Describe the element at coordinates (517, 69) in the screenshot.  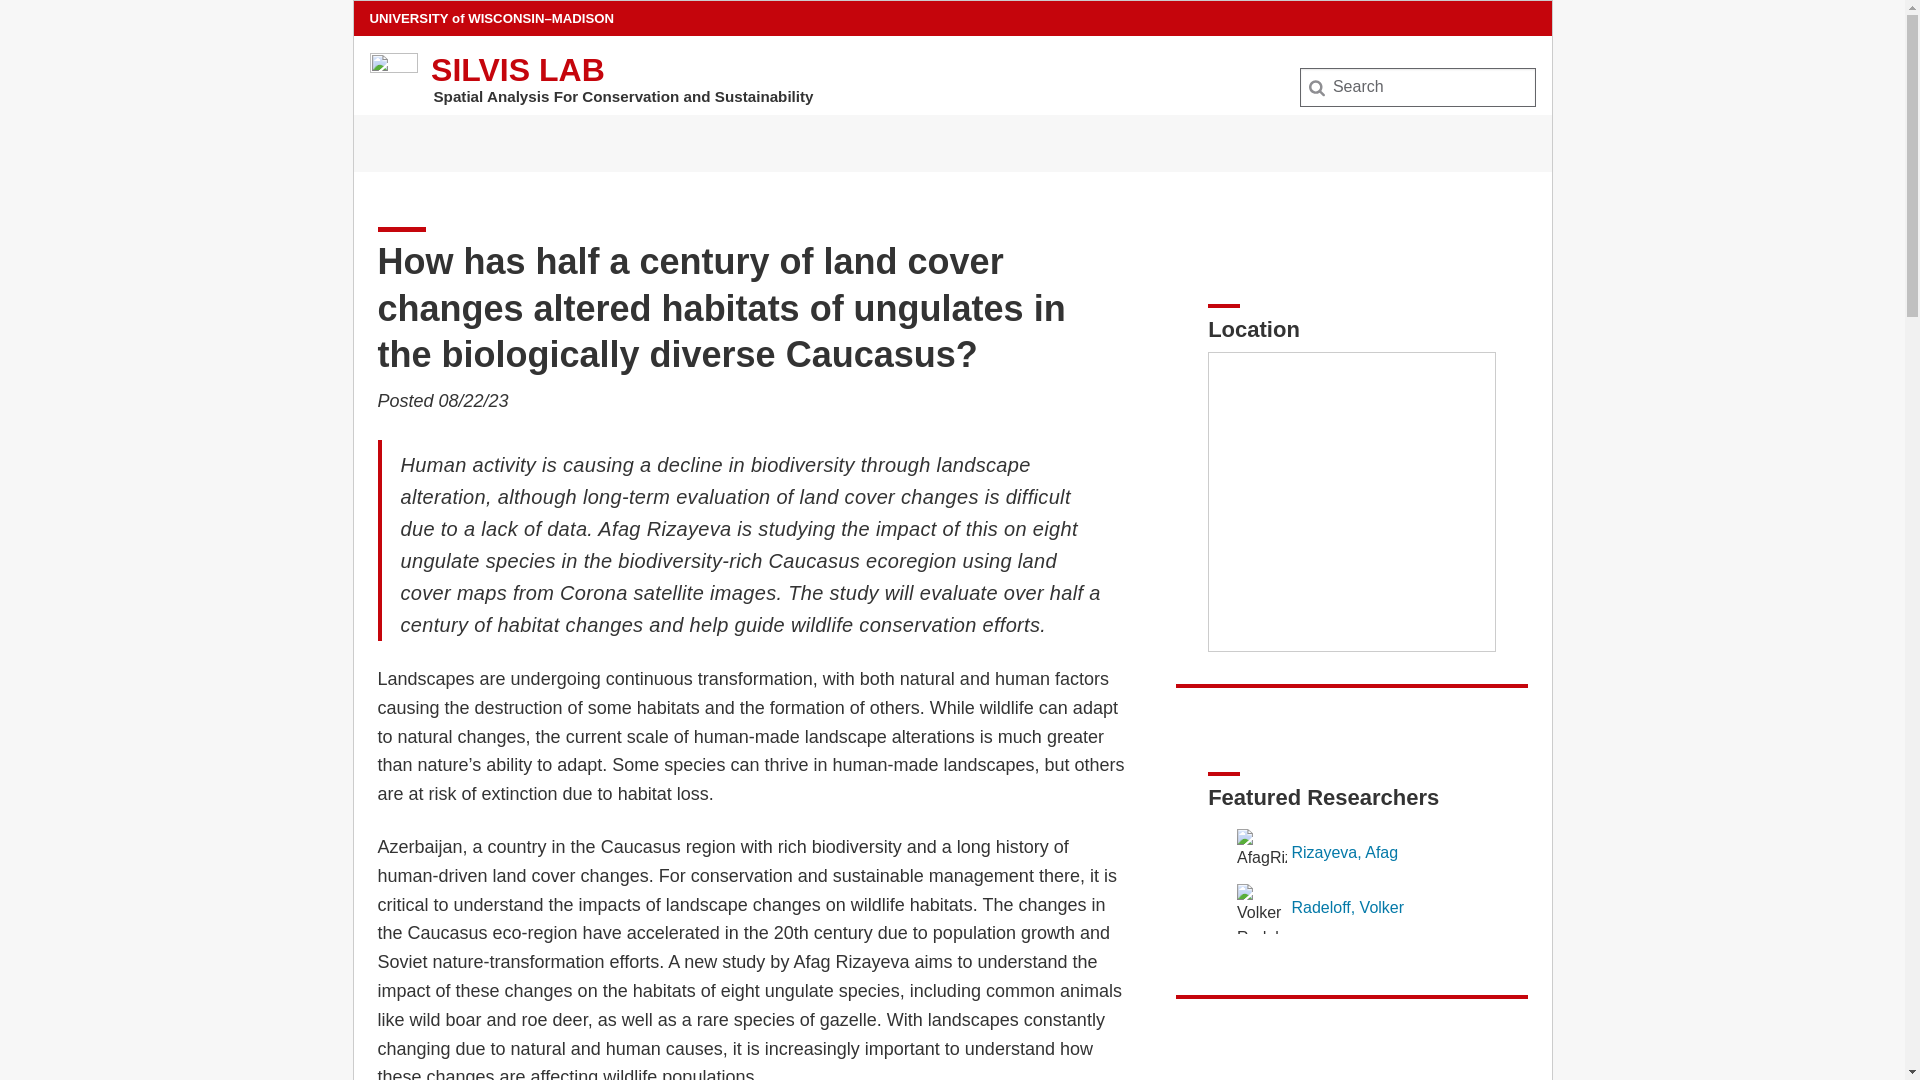
I see `SILVIS LAB` at that location.